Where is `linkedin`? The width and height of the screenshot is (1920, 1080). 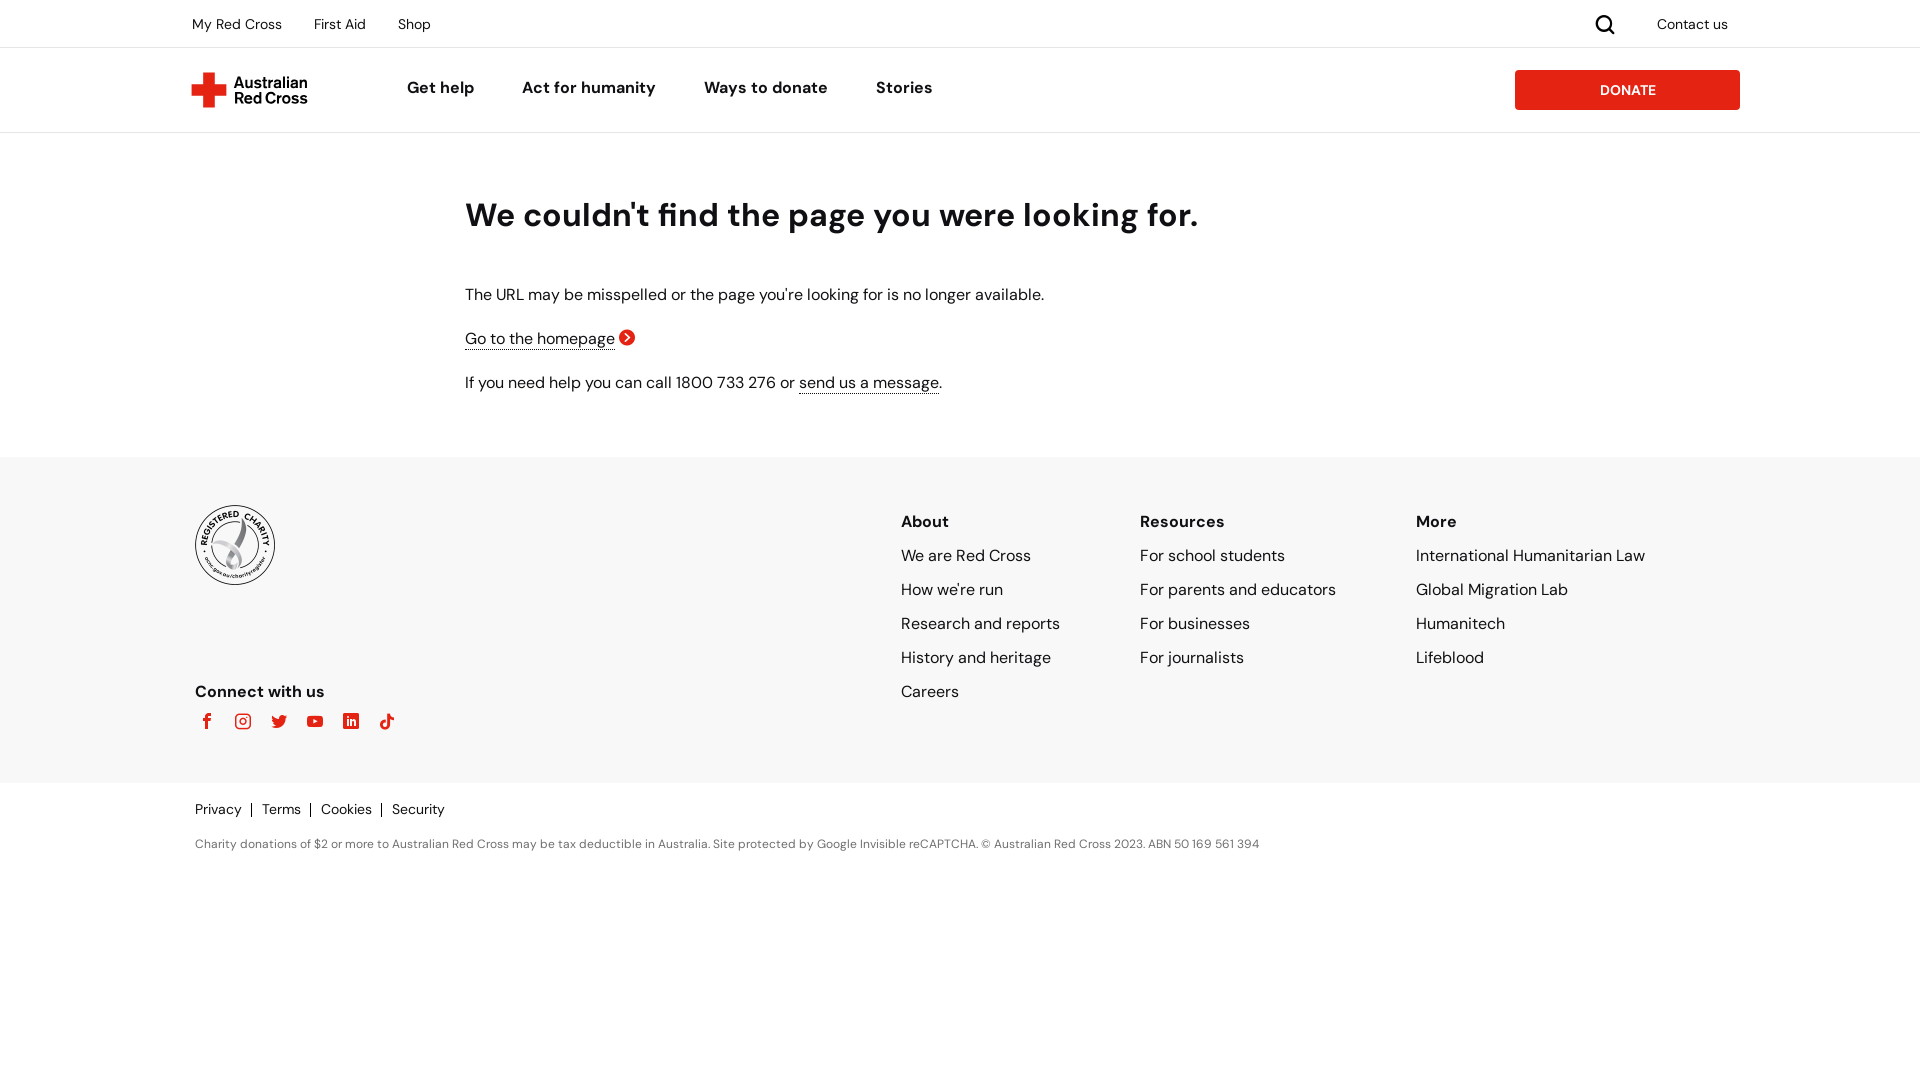 linkedin is located at coordinates (345, 722).